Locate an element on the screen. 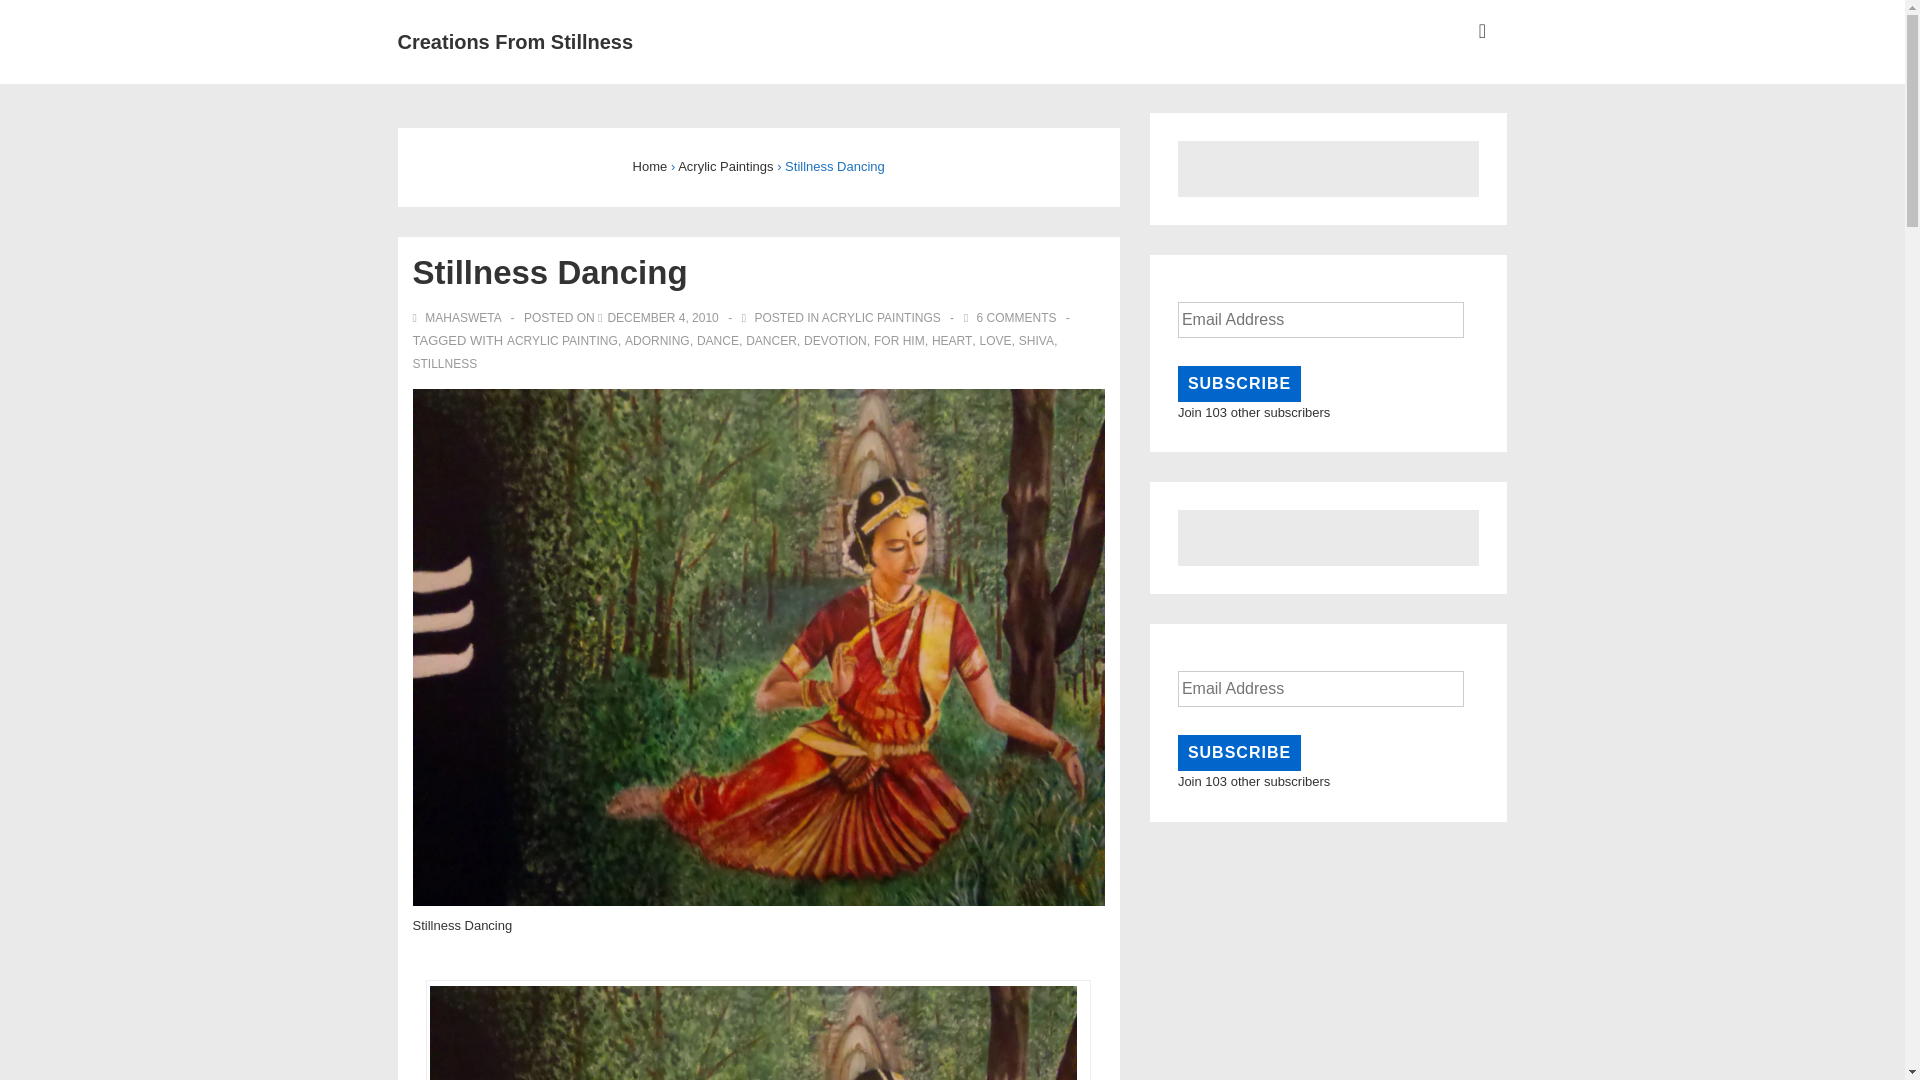  MAHASWETA is located at coordinates (458, 318).